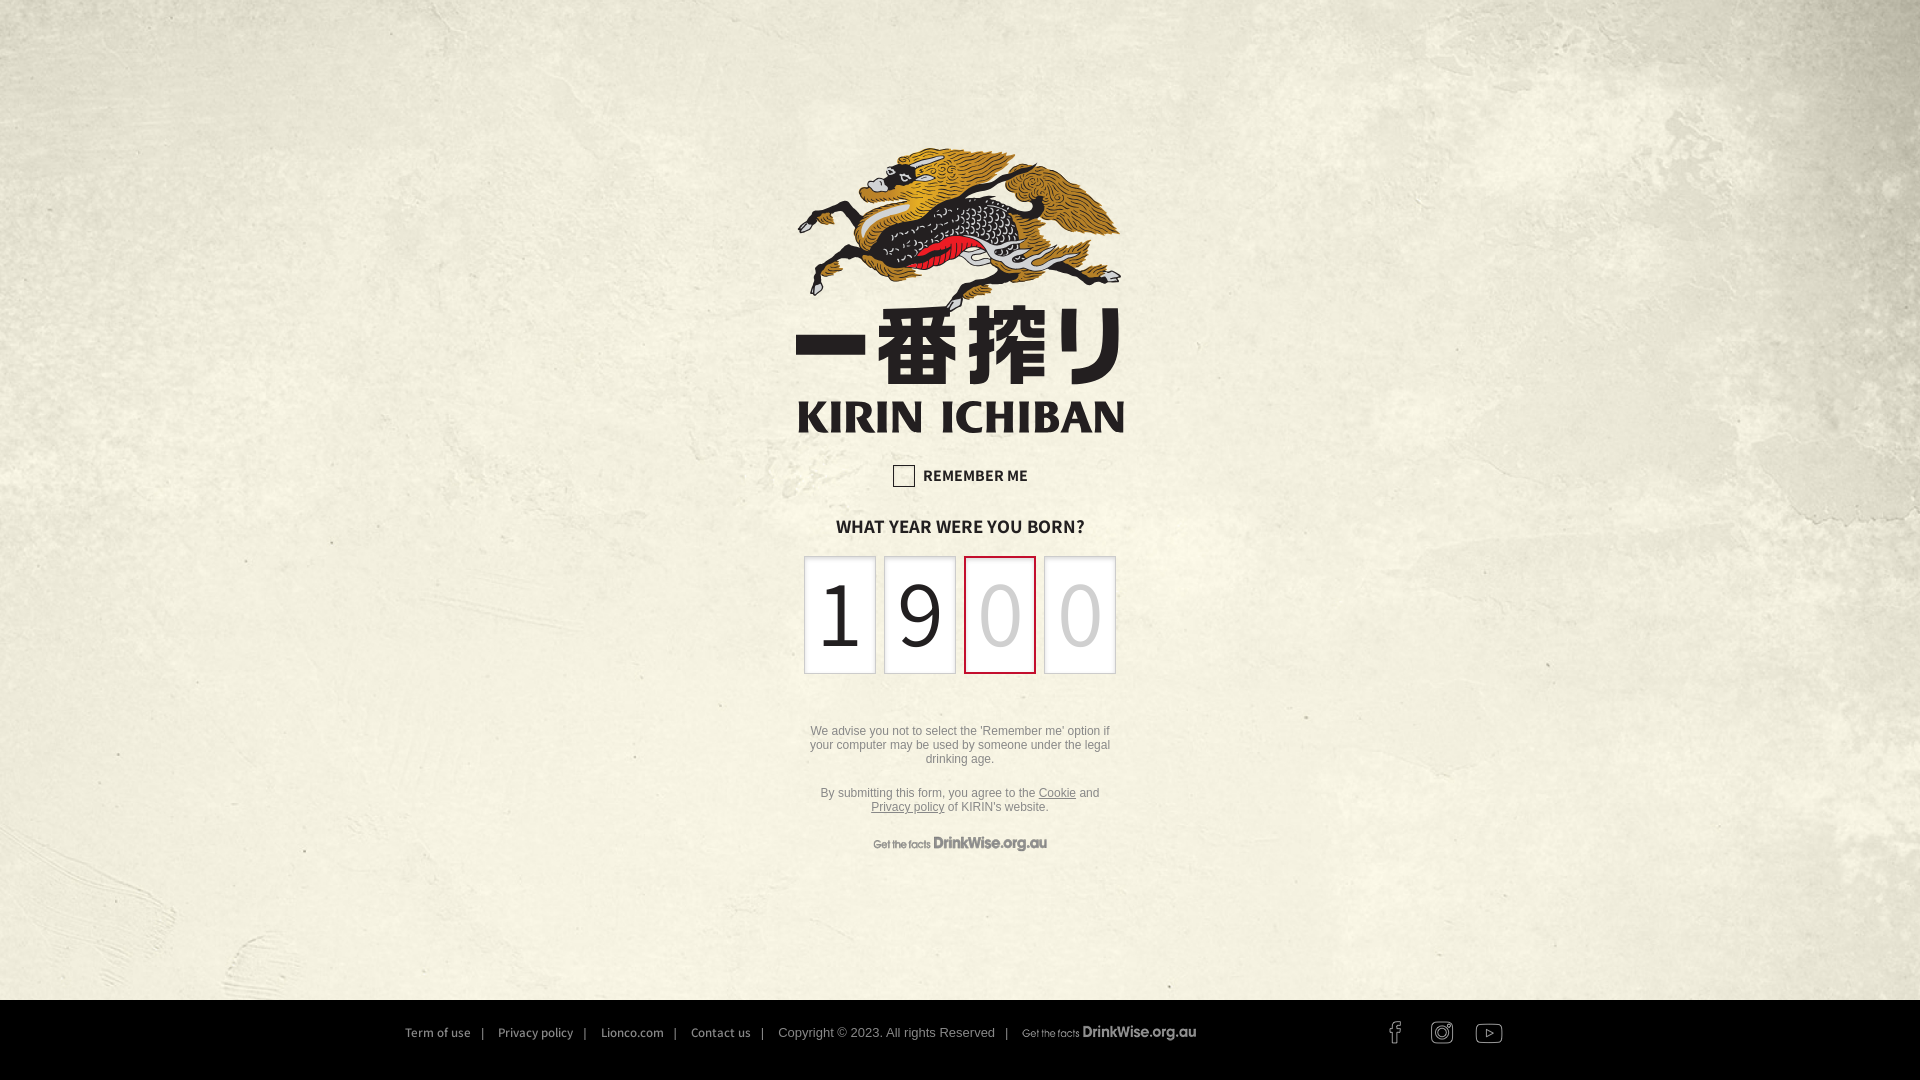 The height and width of the screenshot is (1080, 1920). Describe the element at coordinates (536, 1032) in the screenshot. I see `Privacy policy` at that location.